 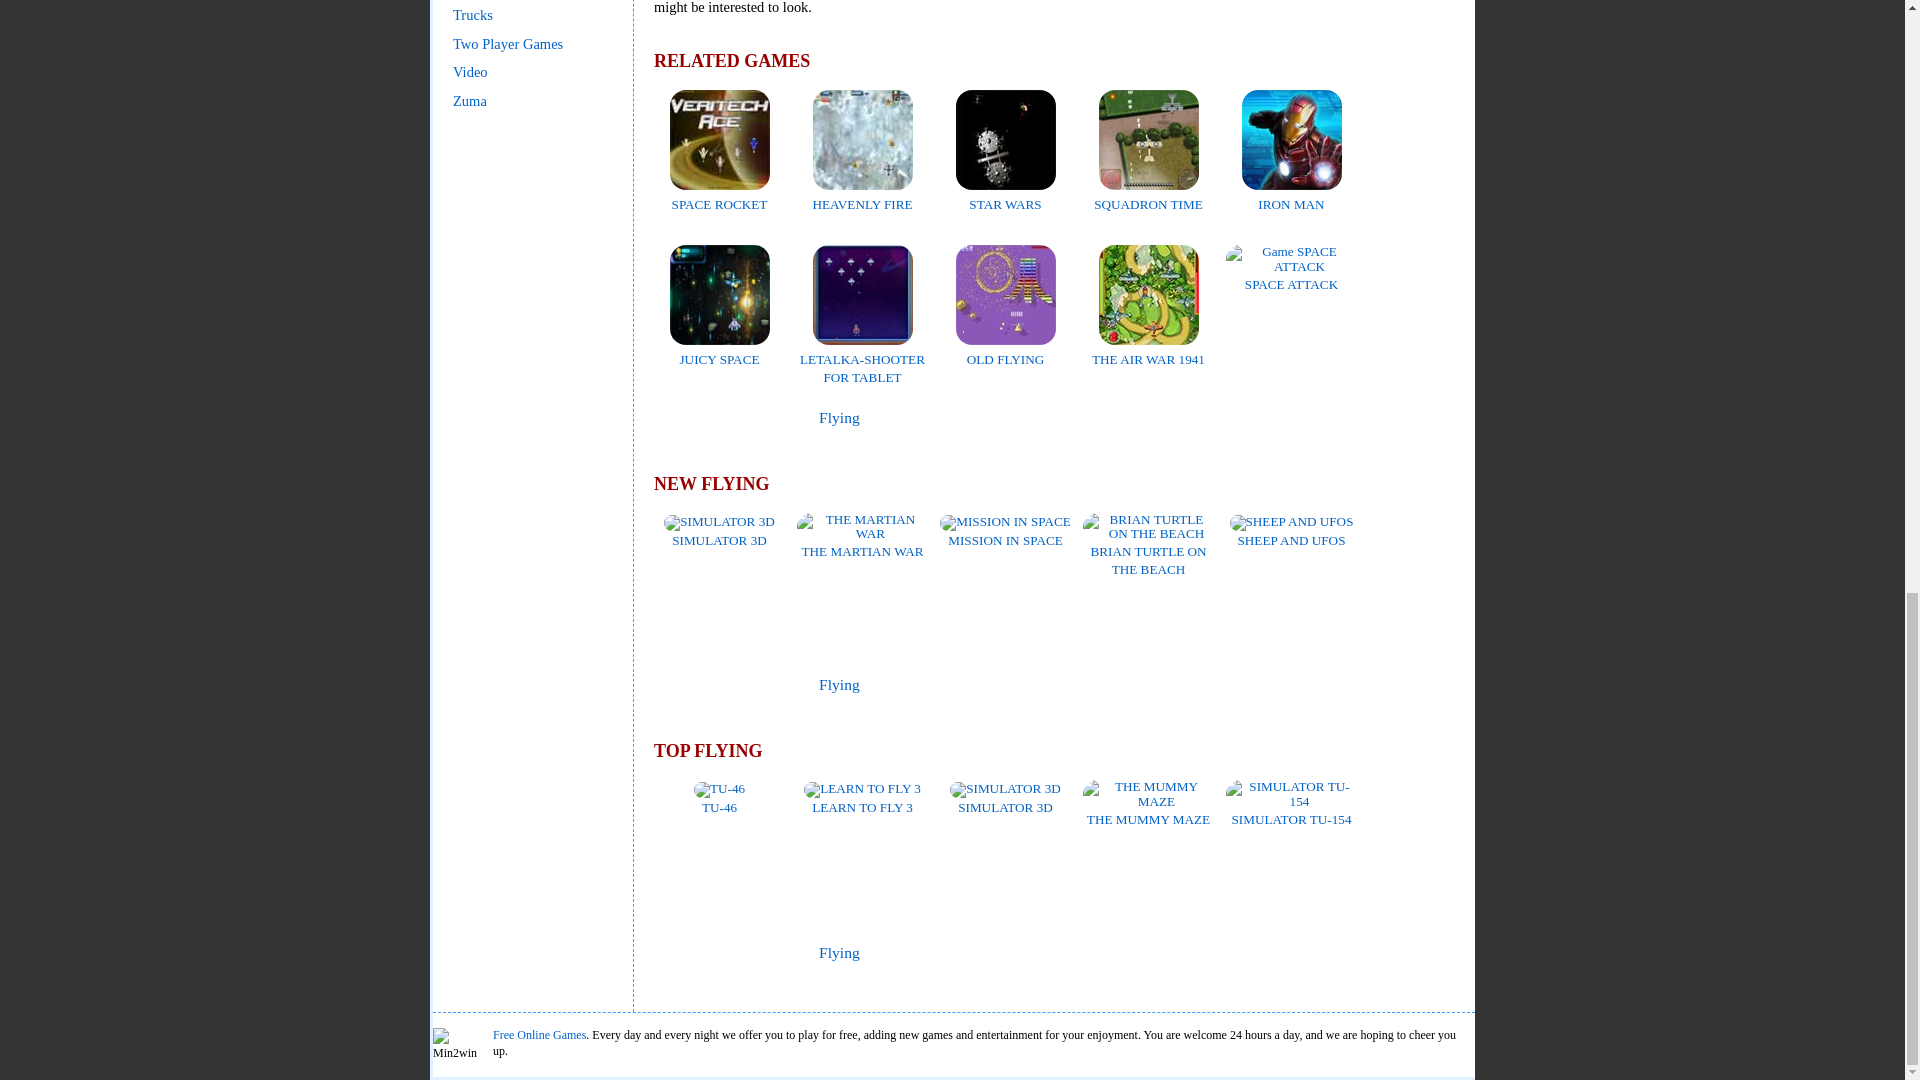 What do you see at coordinates (840, 417) in the screenshot?
I see `Flying` at bounding box center [840, 417].